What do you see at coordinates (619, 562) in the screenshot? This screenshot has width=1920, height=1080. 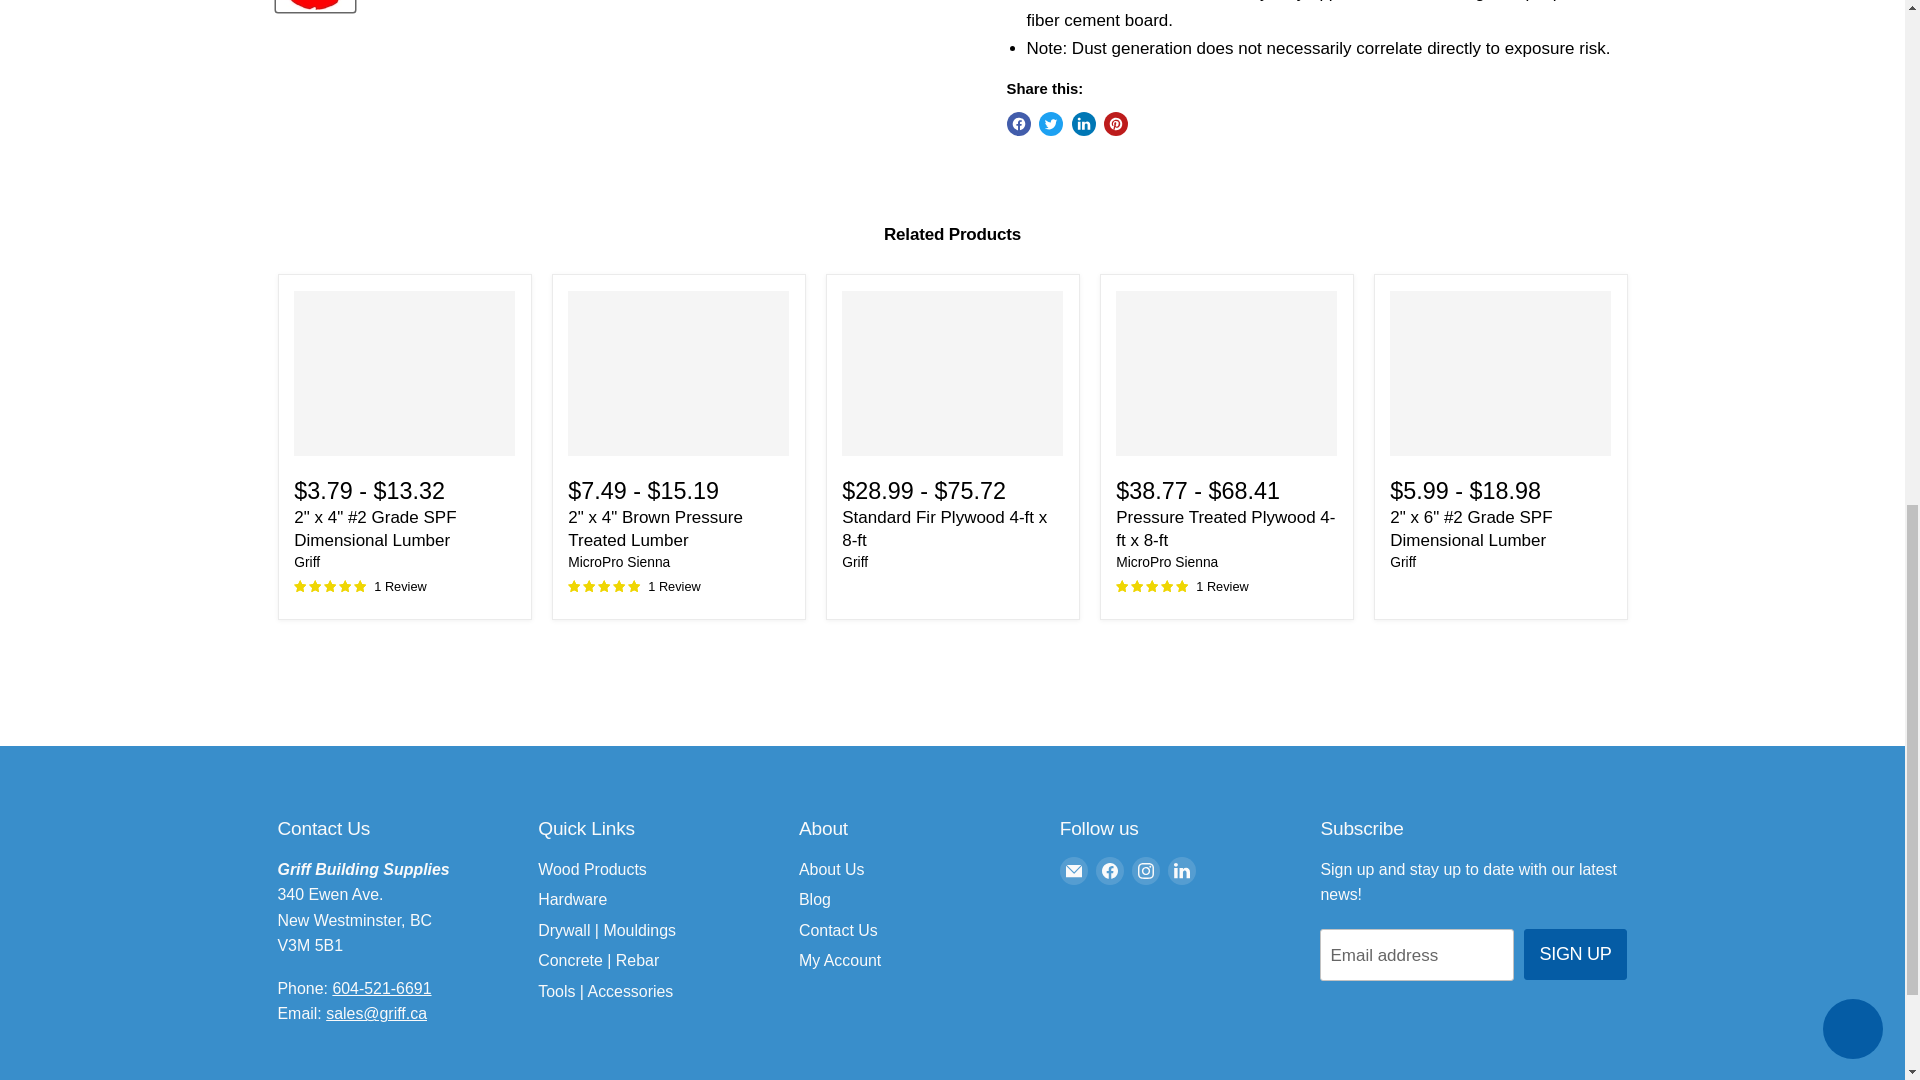 I see `MicroPro Sienna` at bounding box center [619, 562].